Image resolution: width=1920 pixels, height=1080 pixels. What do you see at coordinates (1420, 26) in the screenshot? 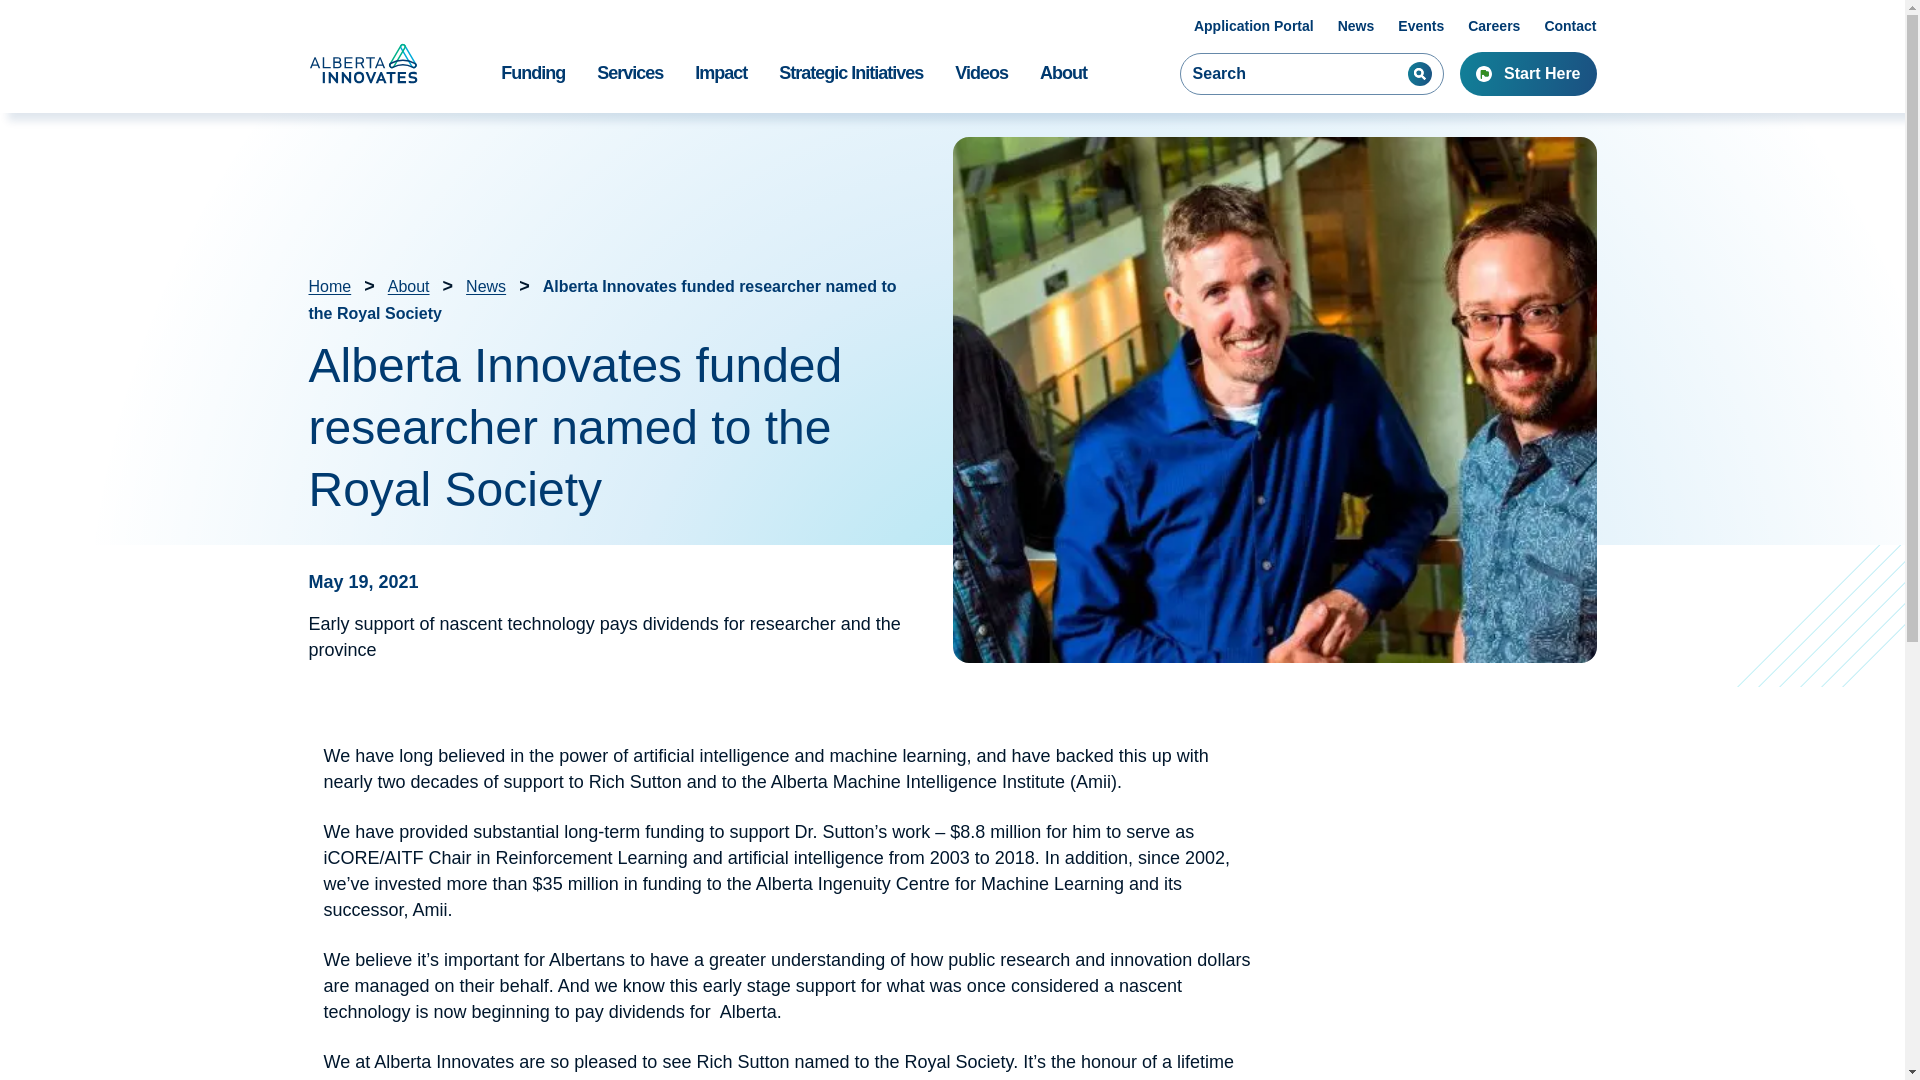
I see `Events` at bounding box center [1420, 26].